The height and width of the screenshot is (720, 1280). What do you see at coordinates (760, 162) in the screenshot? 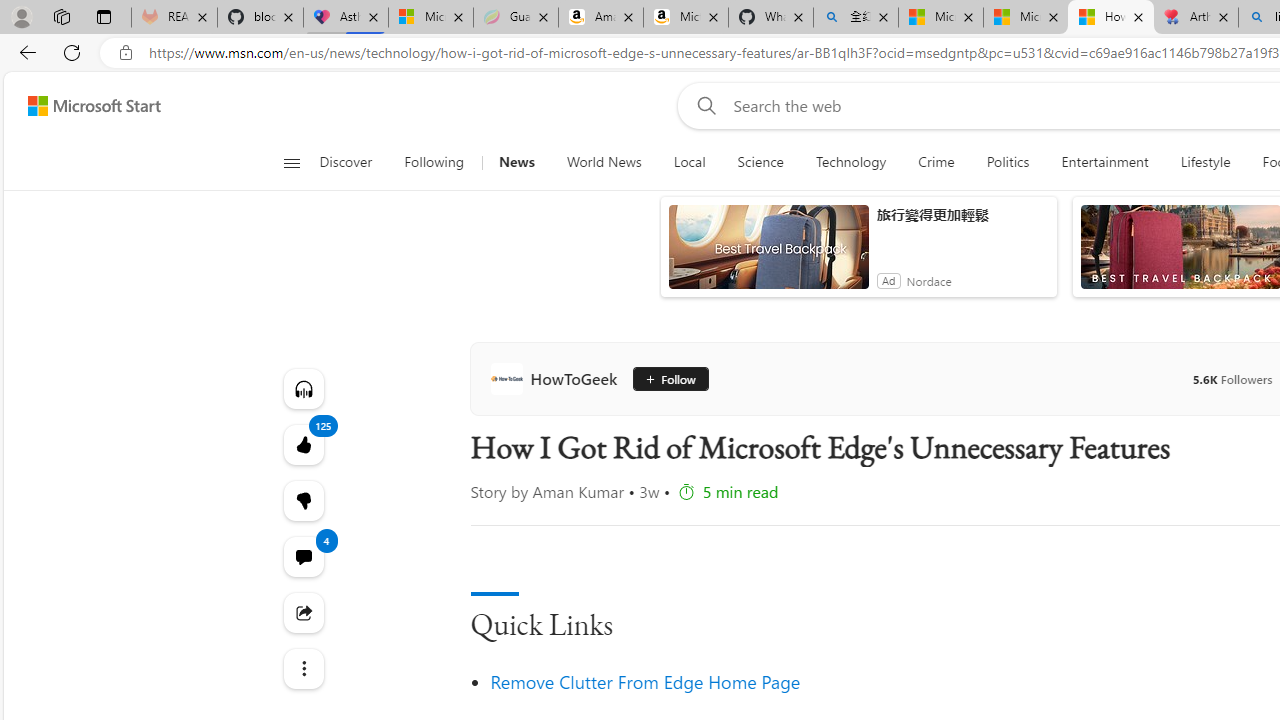
I see `Science` at bounding box center [760, 162].